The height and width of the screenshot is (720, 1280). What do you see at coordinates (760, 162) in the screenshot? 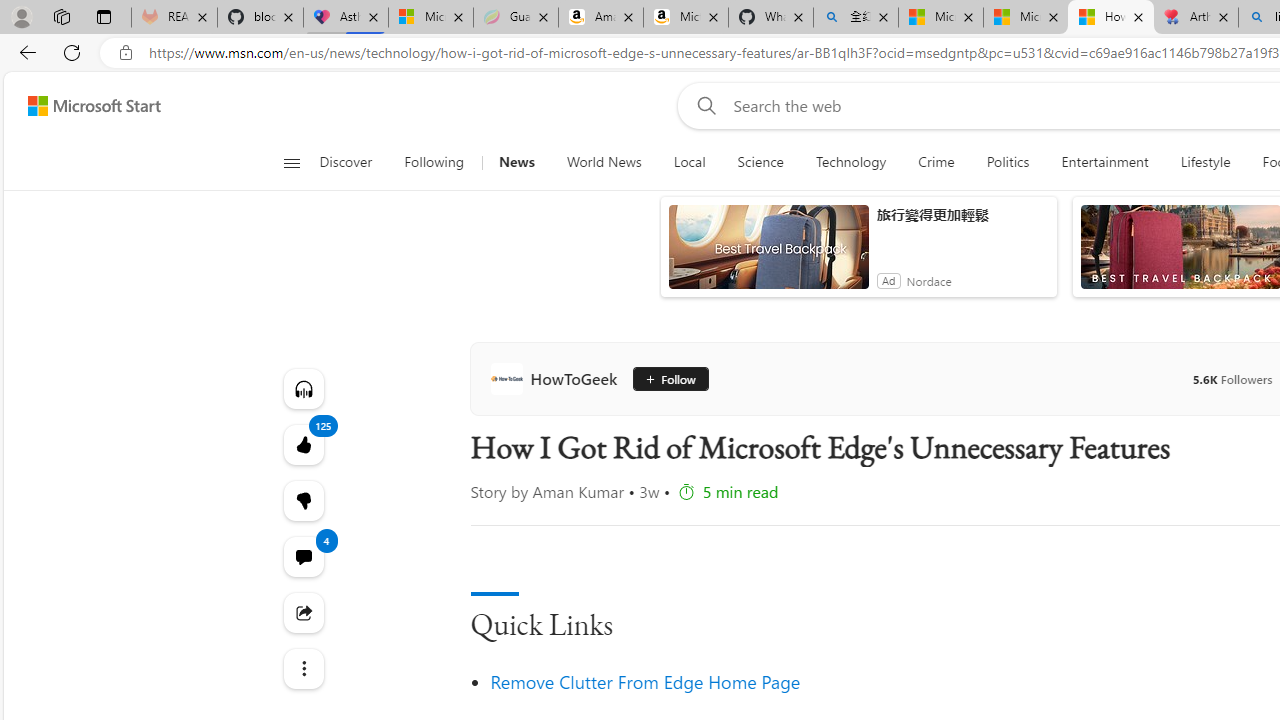
I see `Science` at bounding box center [760, 162].